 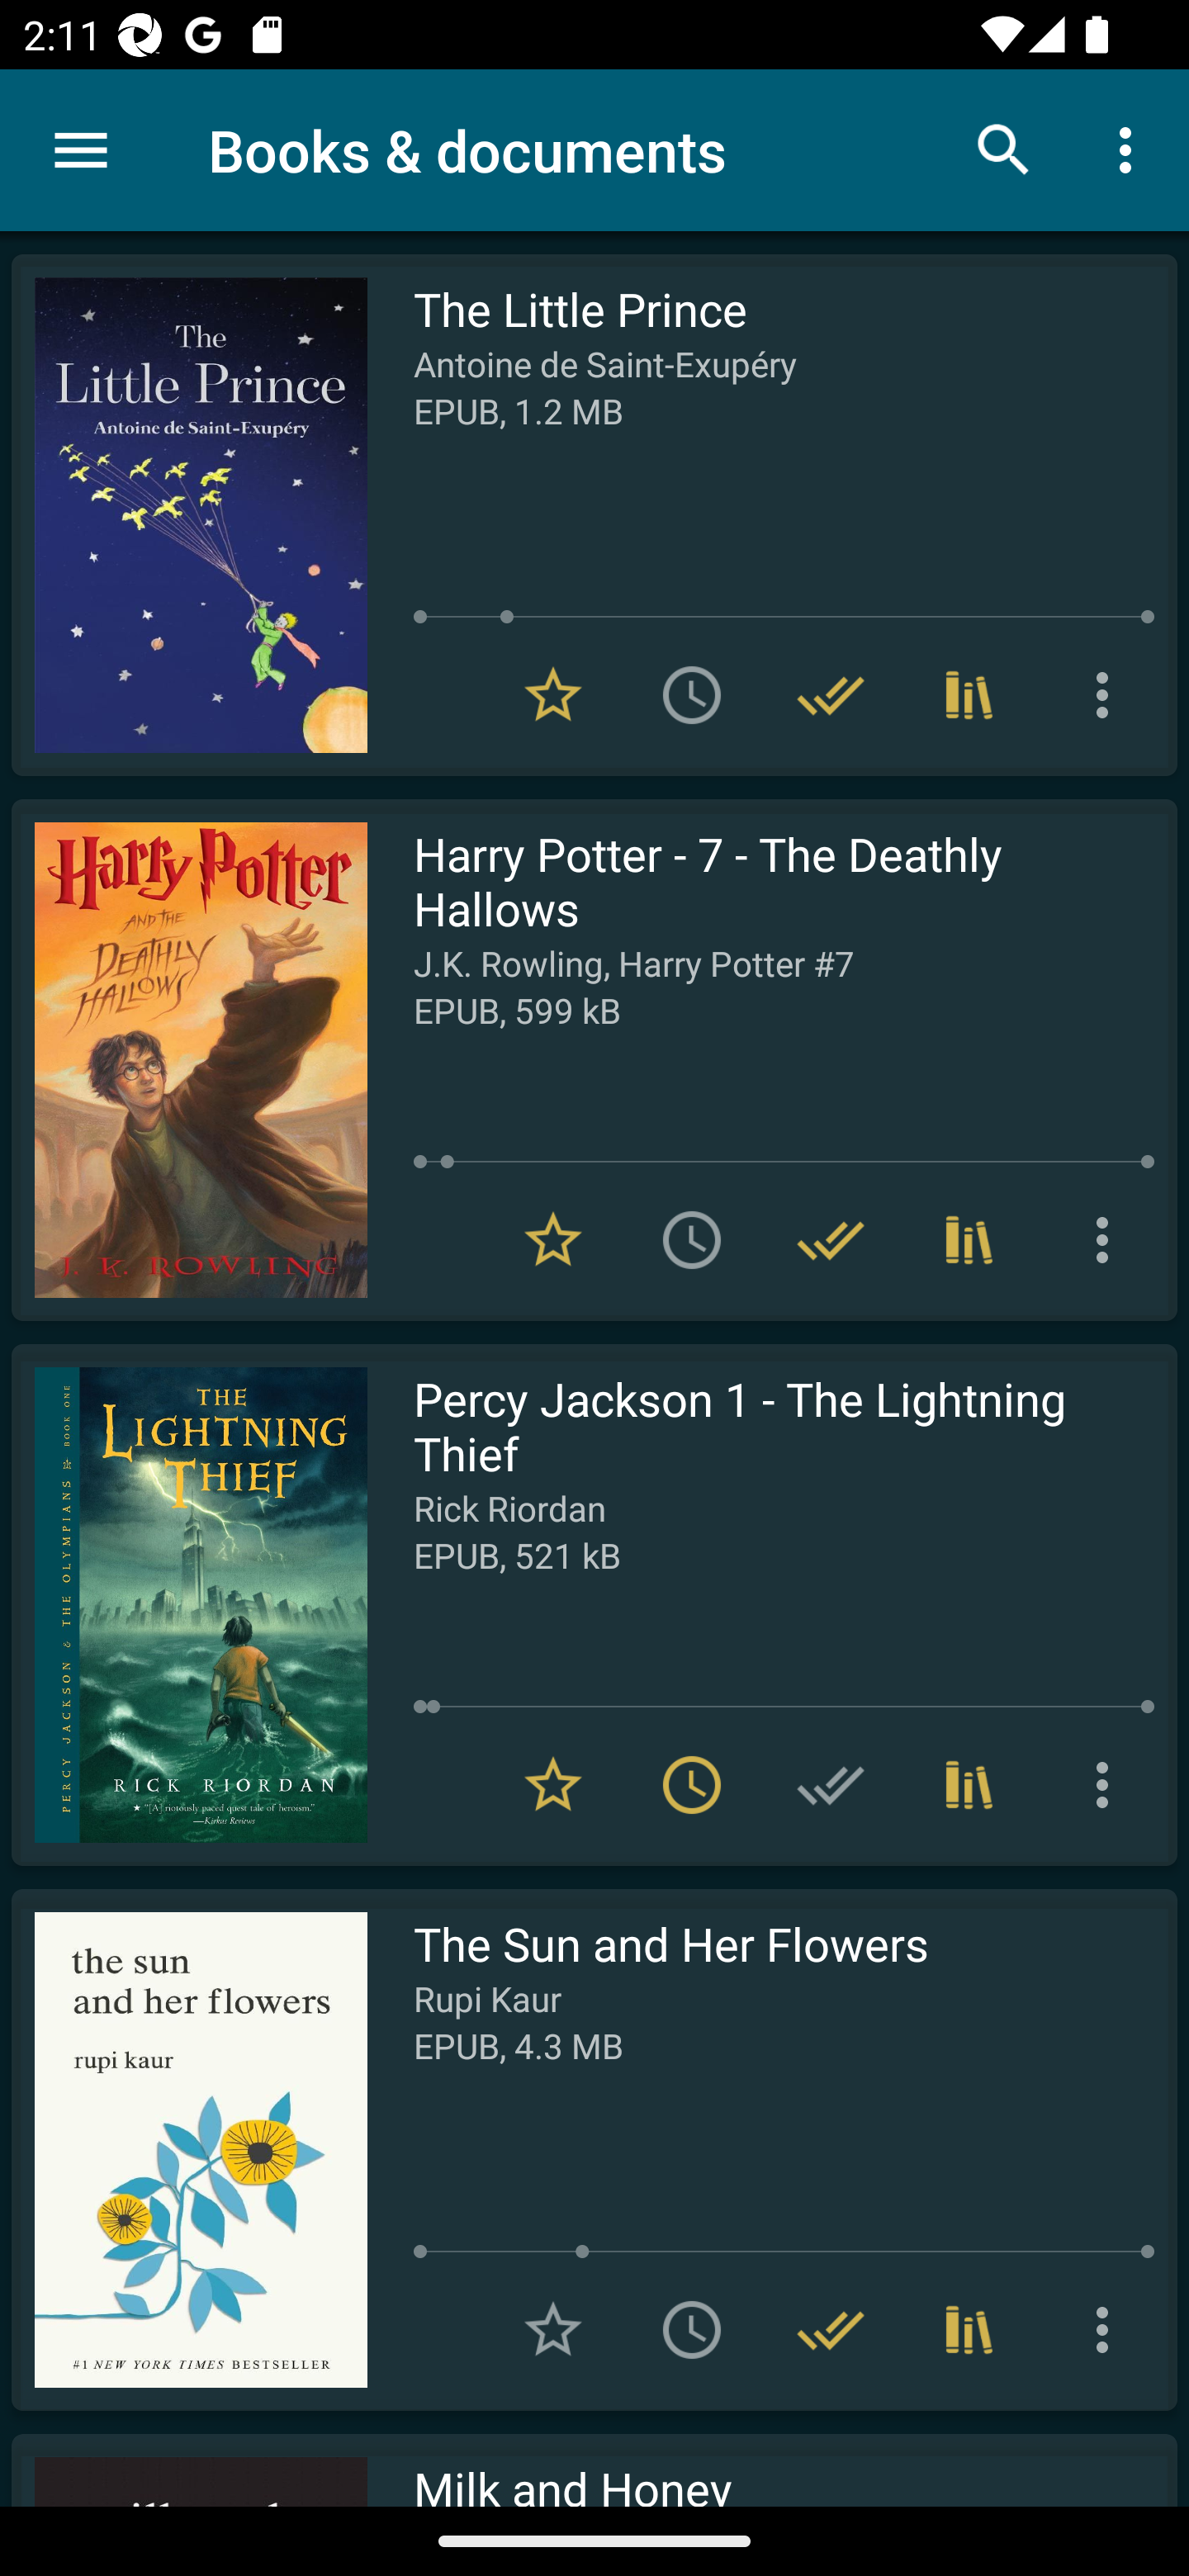 What do you see at coordinates (1108, 1785) in the screenshot?
I see `More options` at bounding box center [1108, 1785].